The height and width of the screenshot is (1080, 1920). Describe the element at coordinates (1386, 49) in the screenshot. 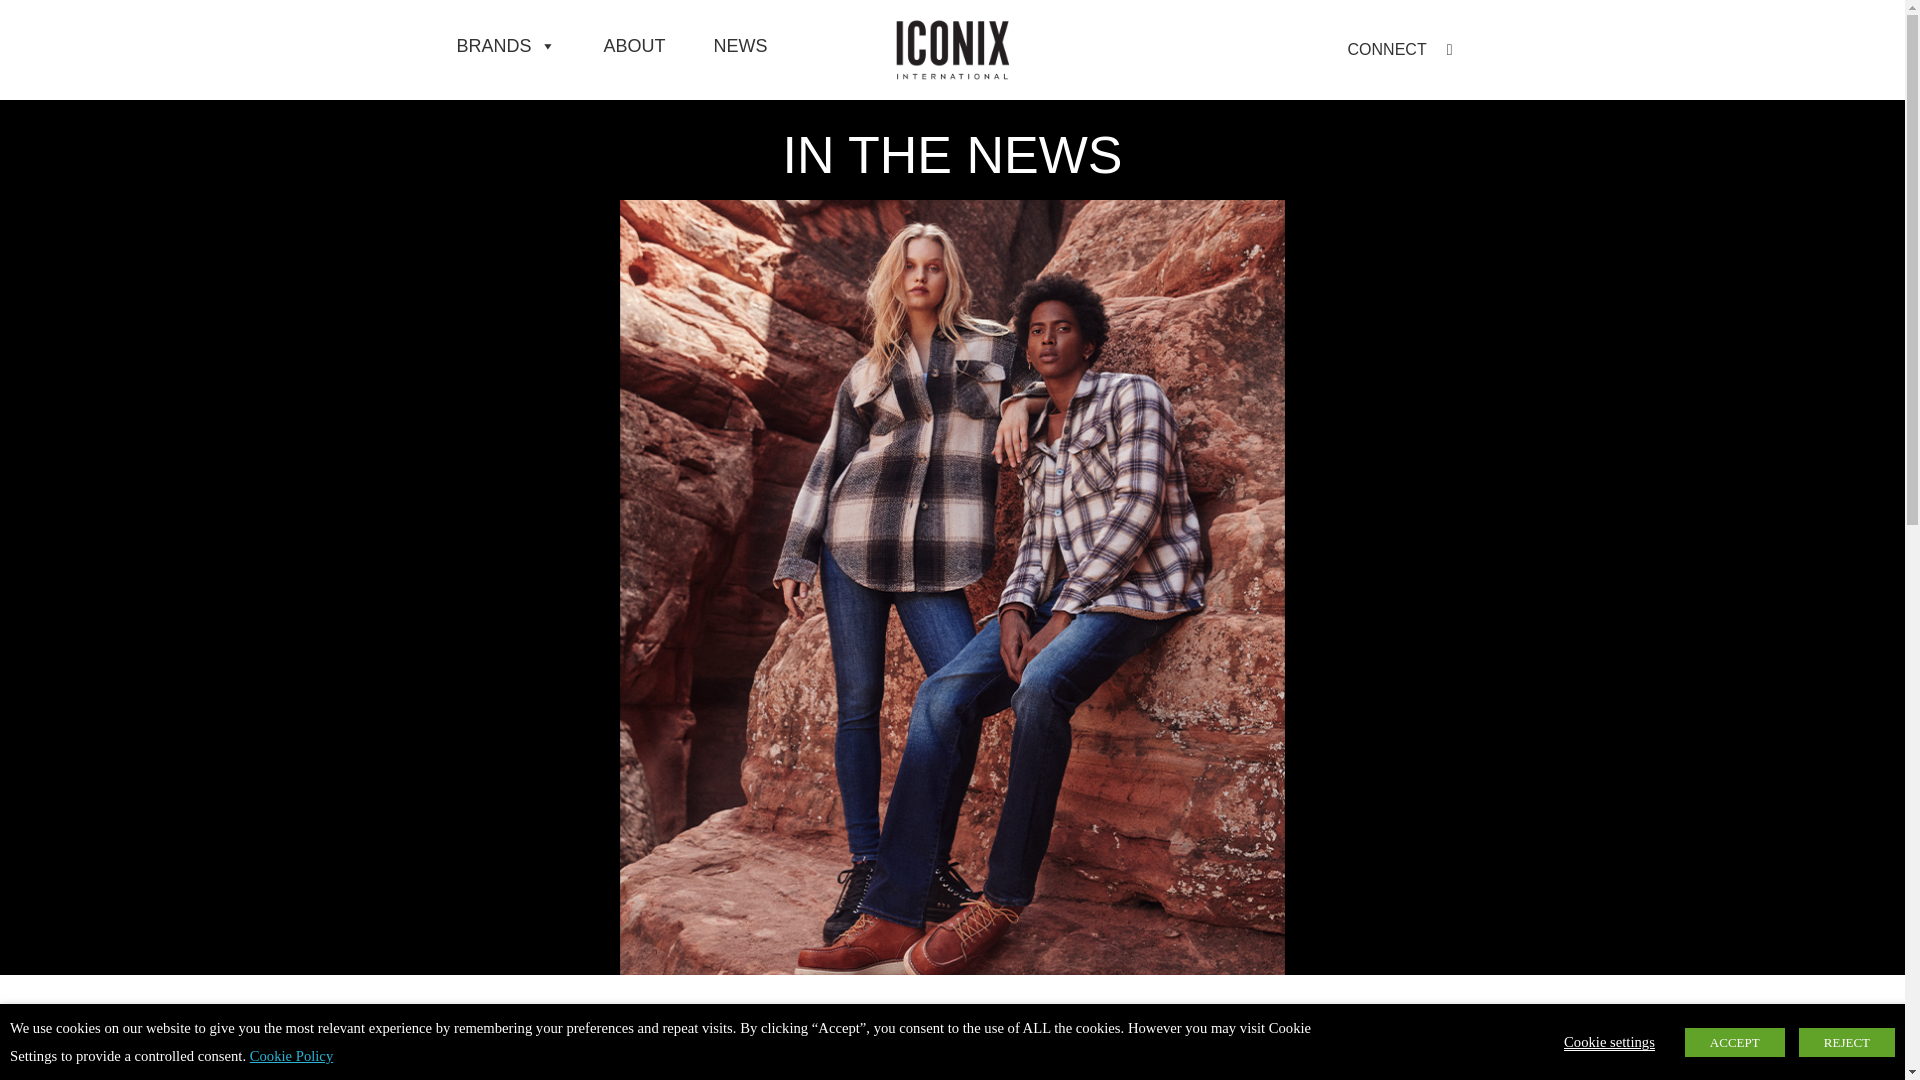

I see `CONNECT` at that location.